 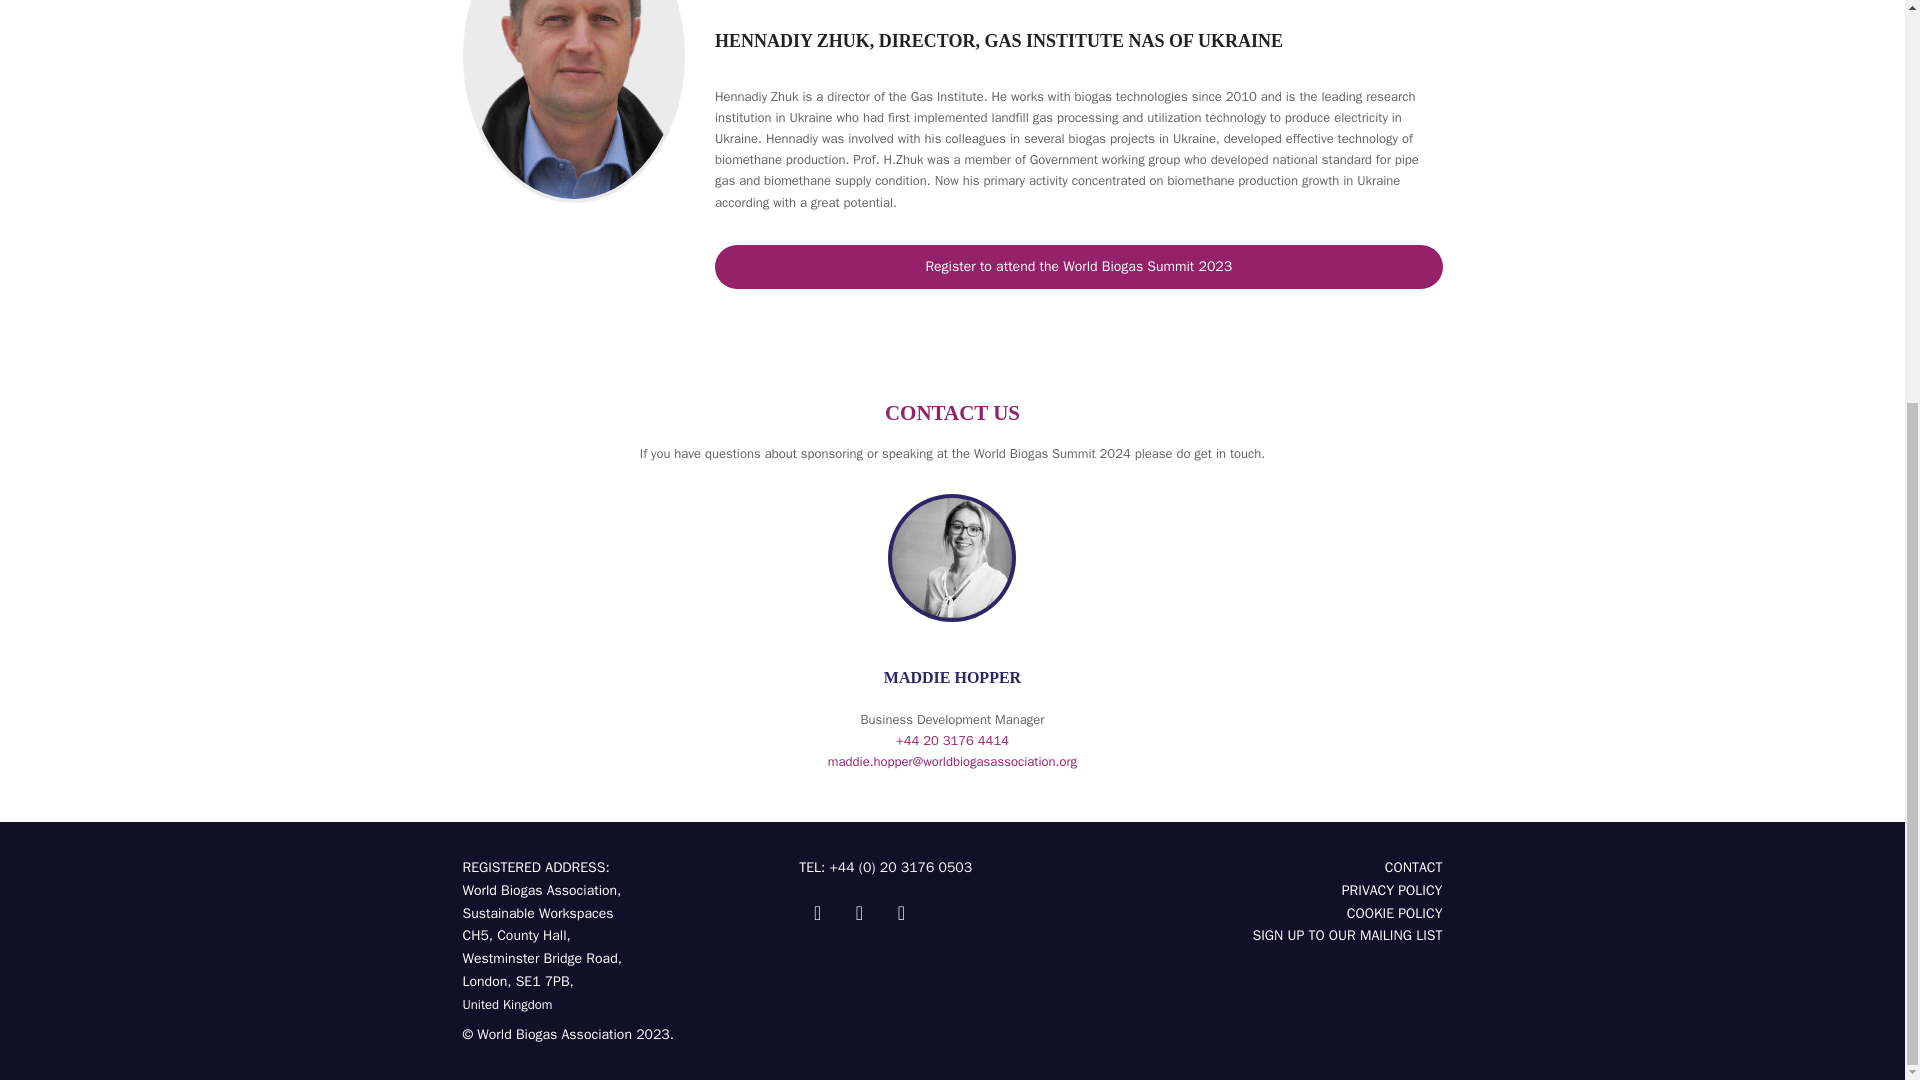 What do you see at coordinates (574, 99) in the screenshot?
I see `Hennadiy-removebg-preview` at bounding box center [574, 99].